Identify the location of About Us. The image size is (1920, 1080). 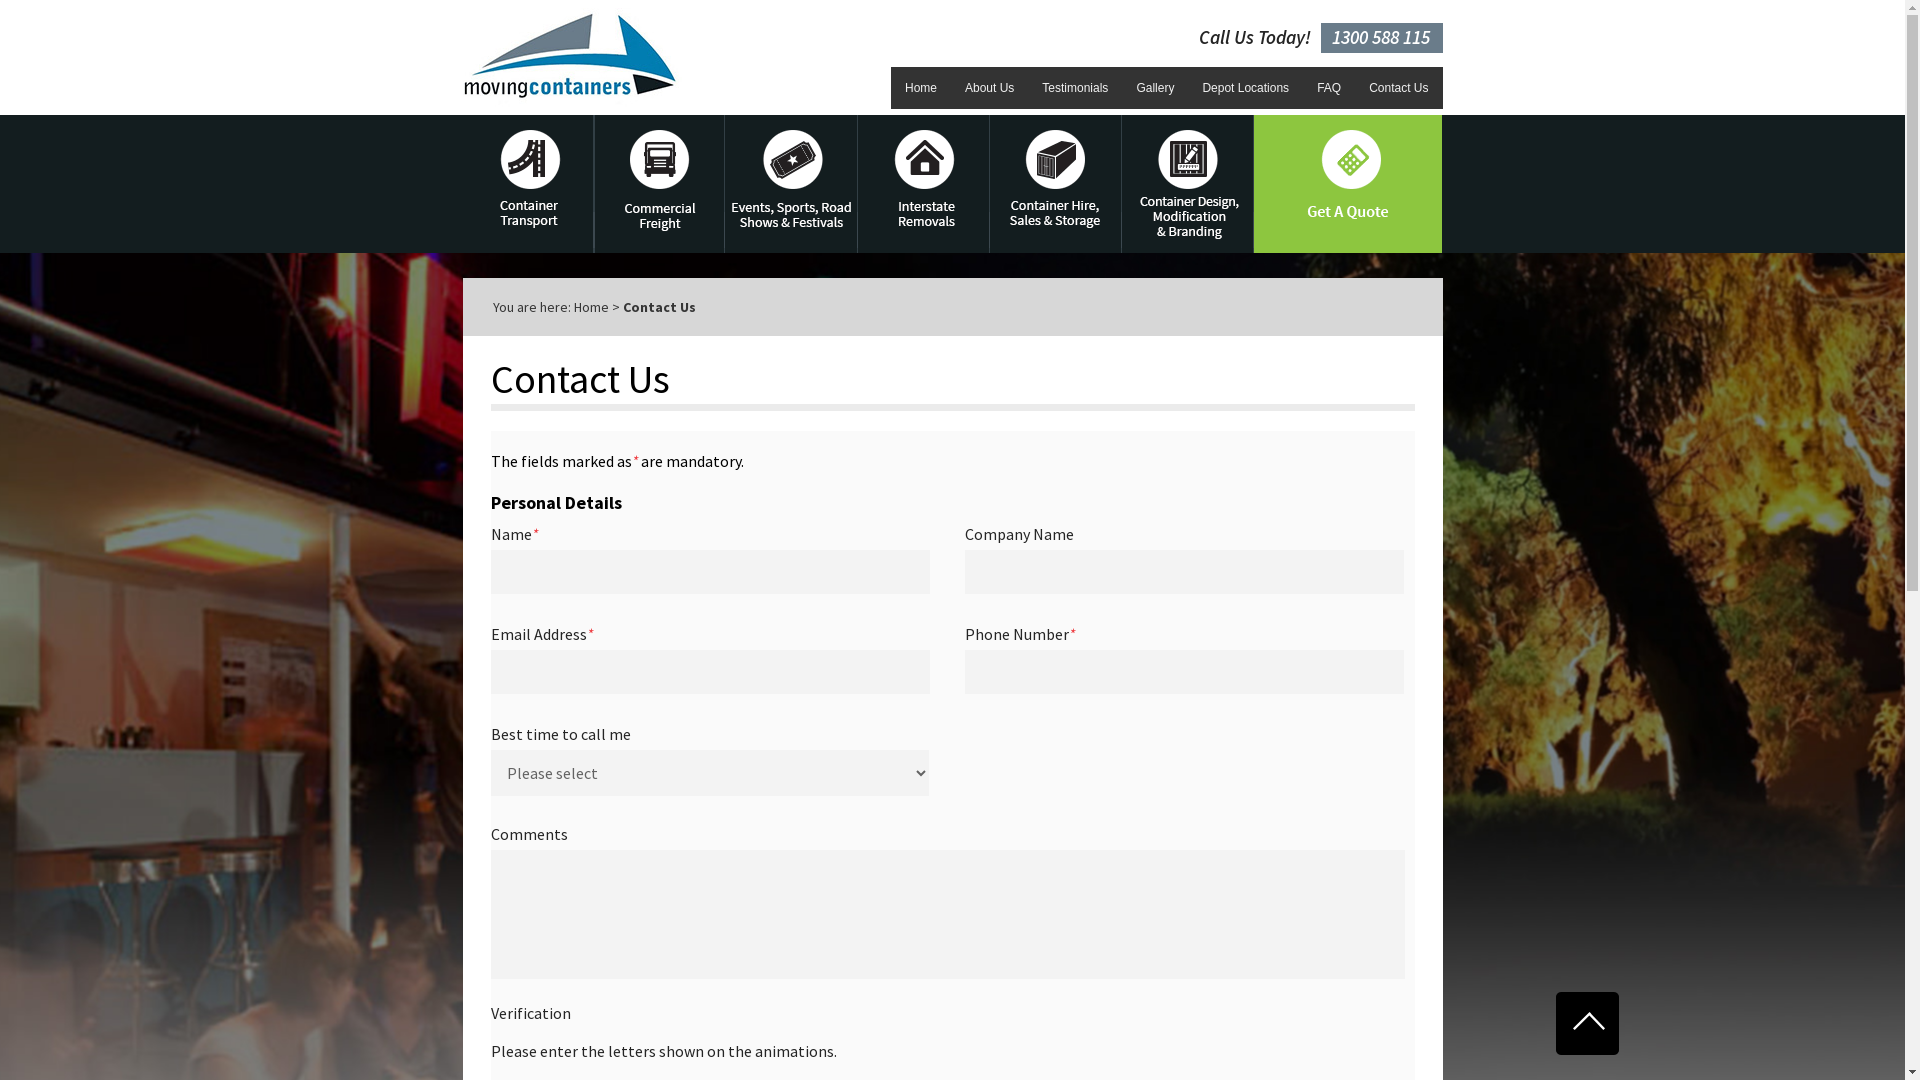
(990, 88).